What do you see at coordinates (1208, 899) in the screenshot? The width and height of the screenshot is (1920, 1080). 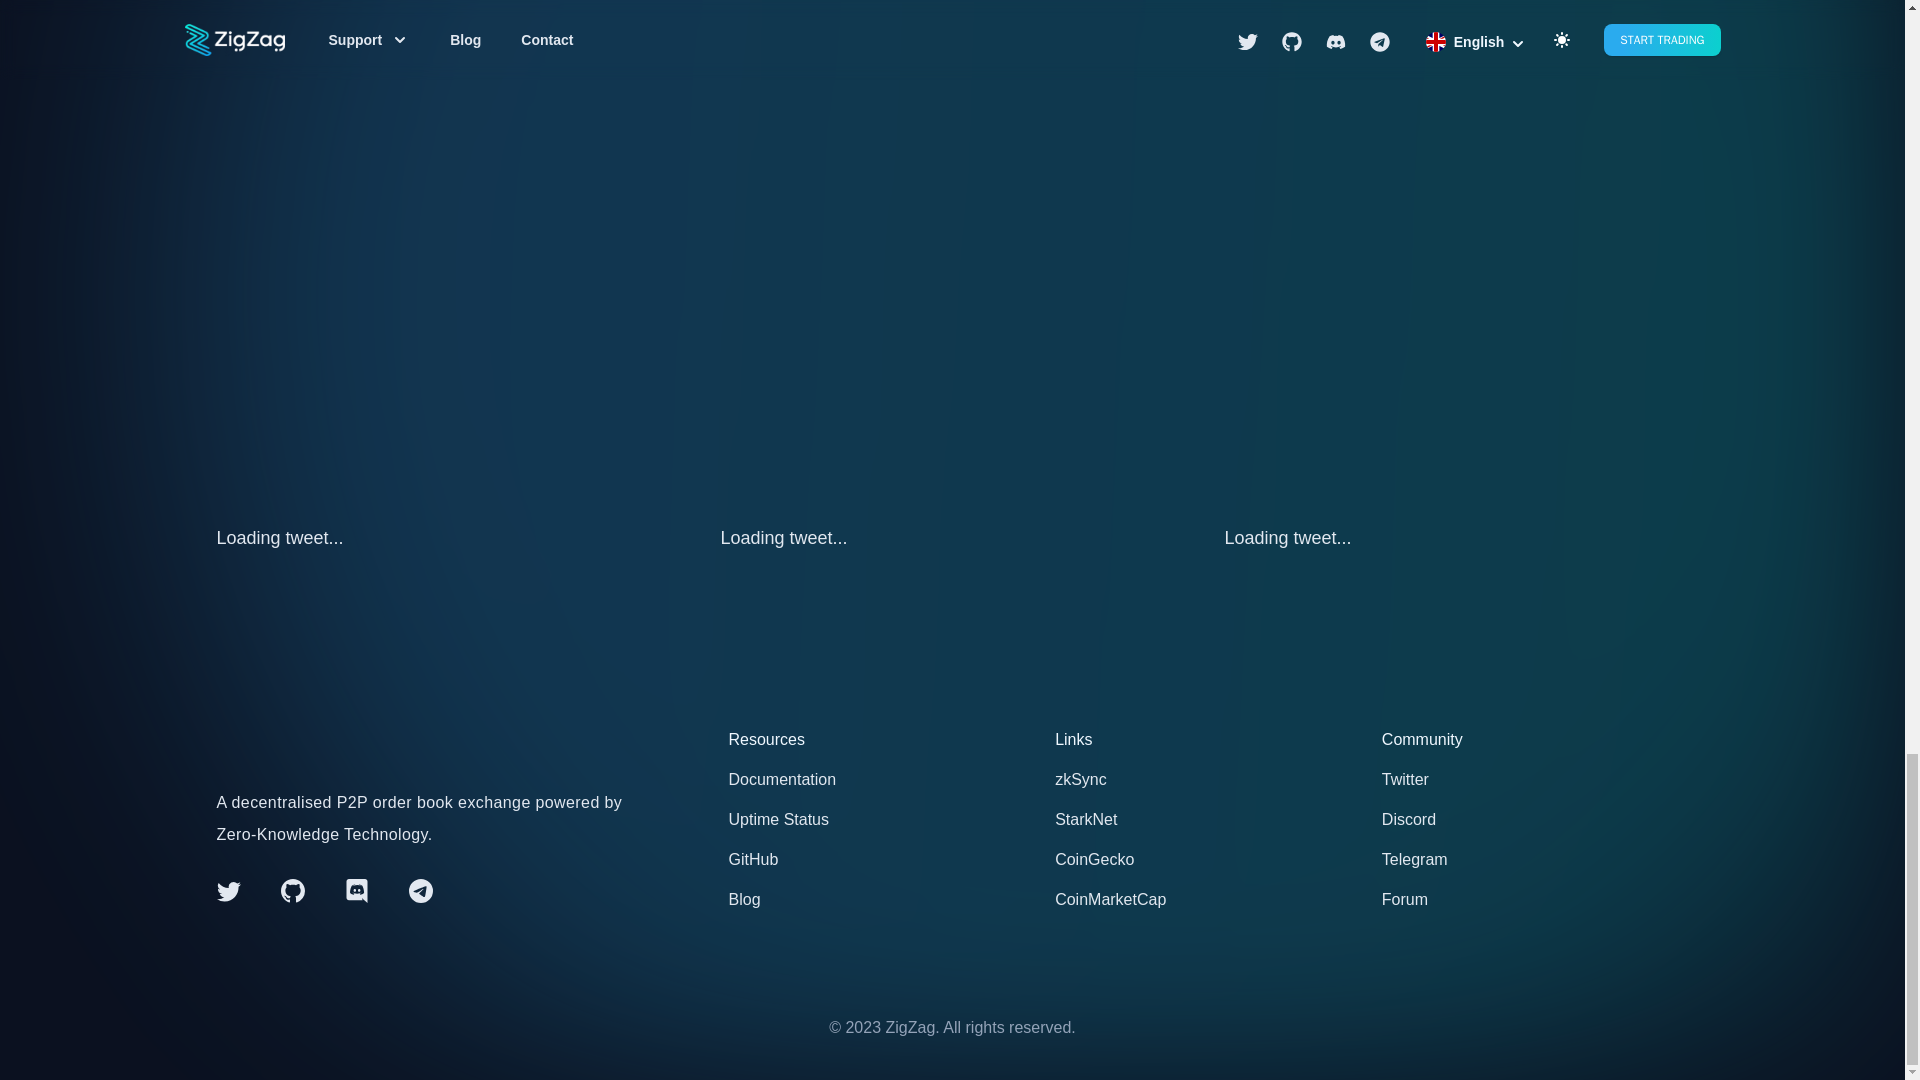 I see `CoinMarketCap` at bounding box center [1208, 899].